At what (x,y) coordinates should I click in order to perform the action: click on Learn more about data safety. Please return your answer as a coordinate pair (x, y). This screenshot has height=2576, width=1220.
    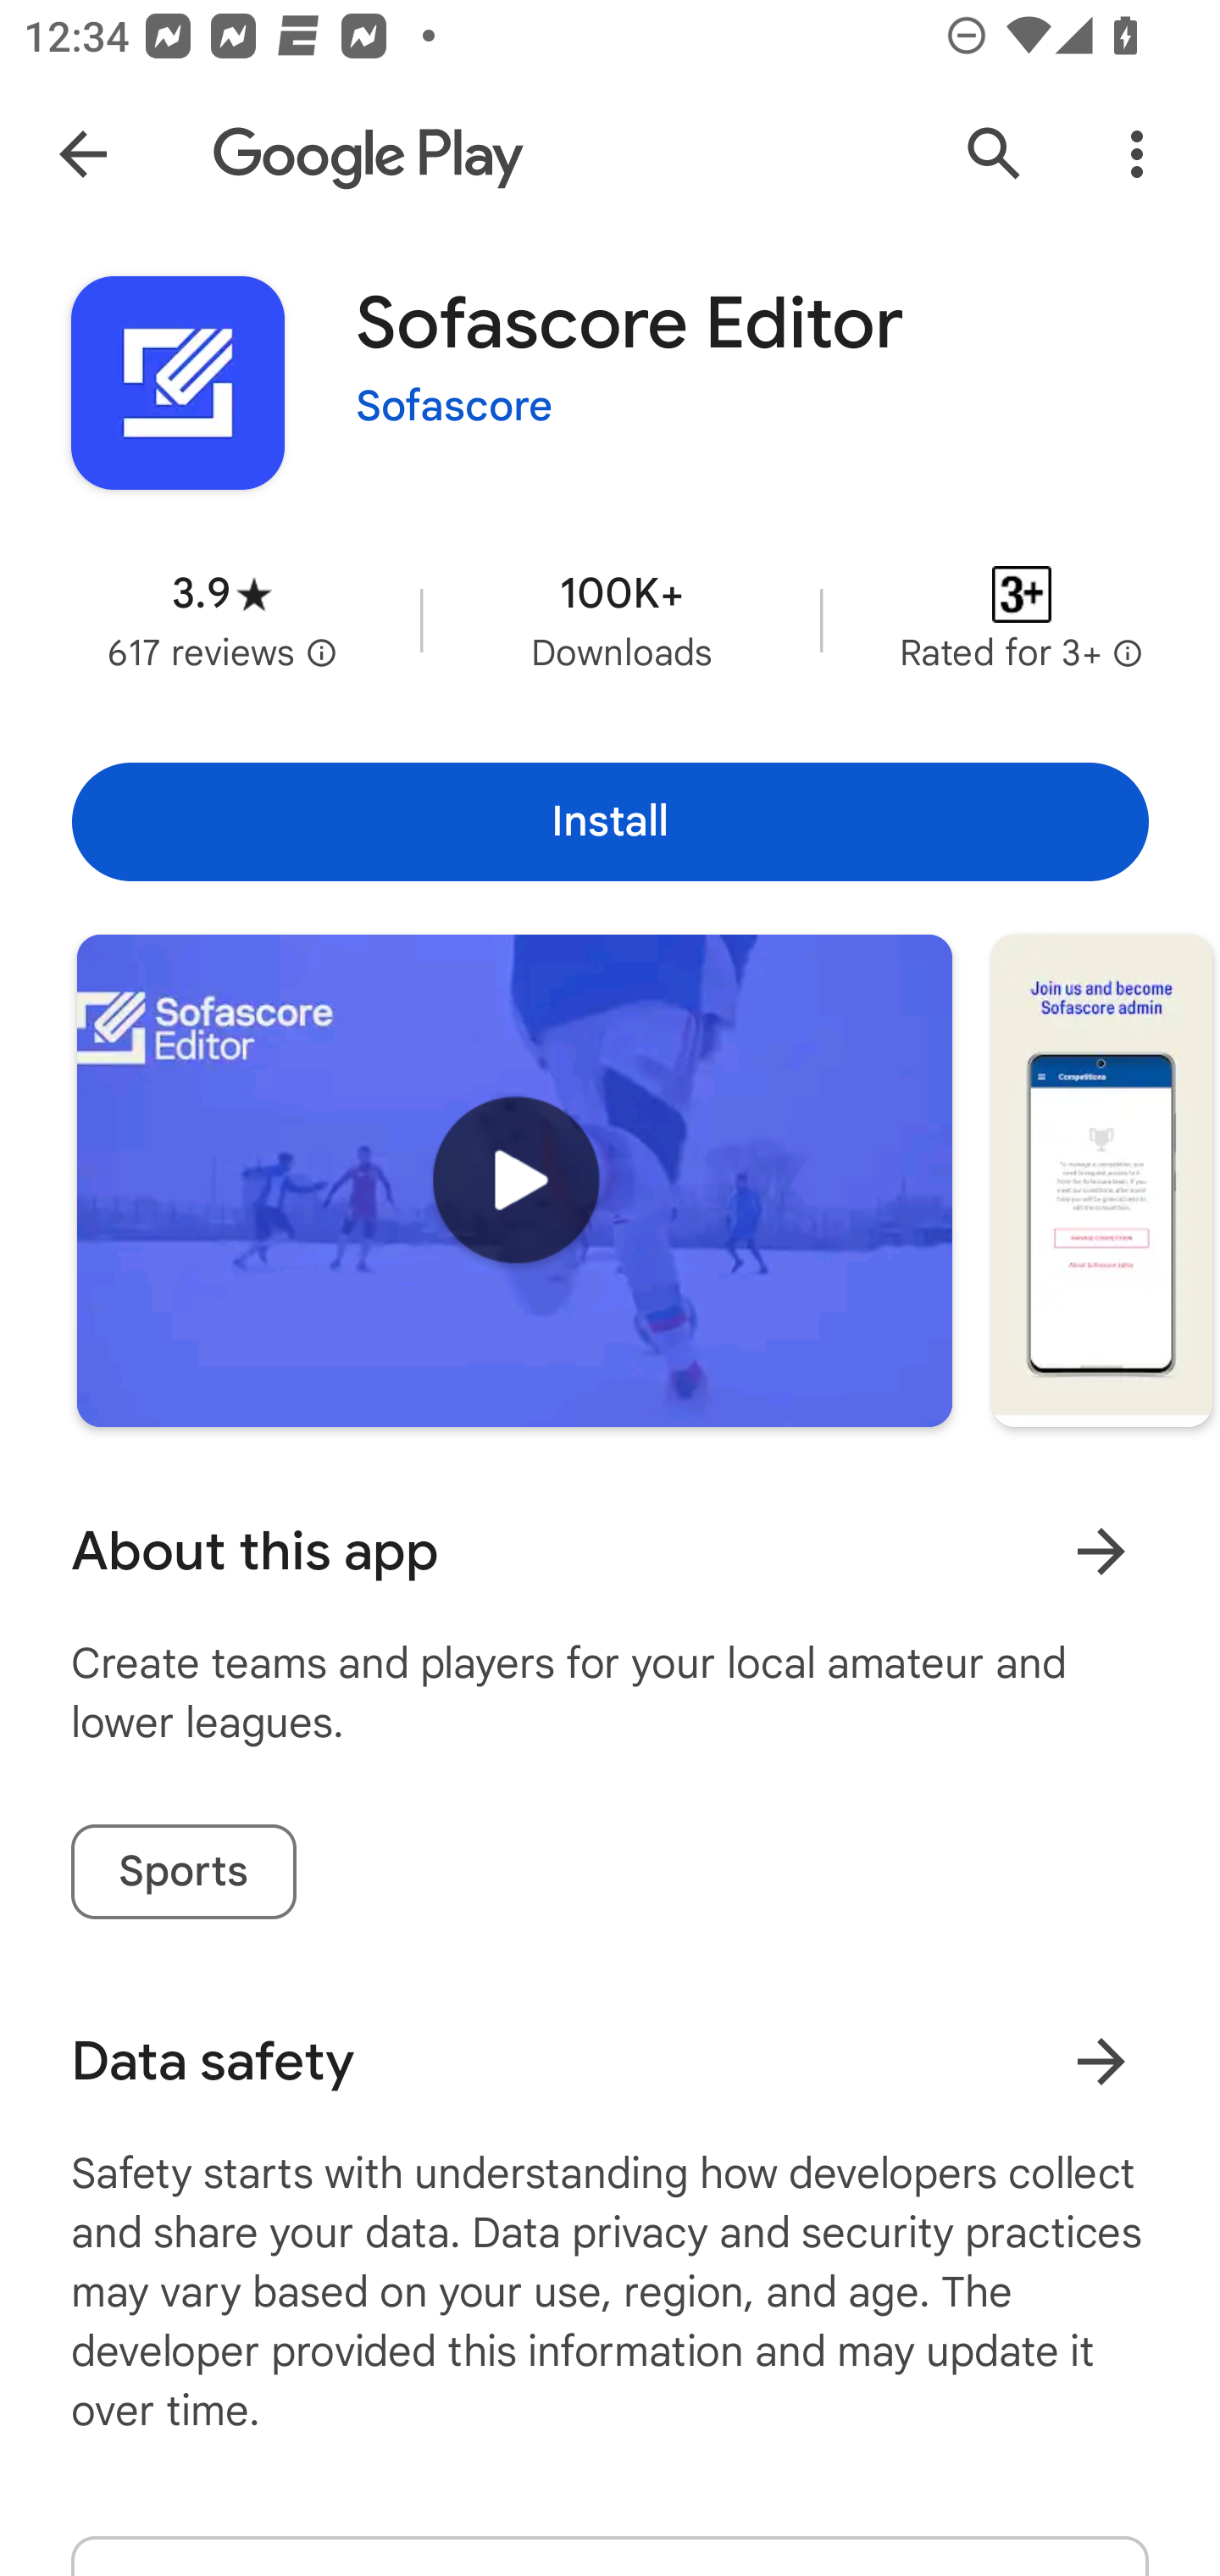
    Looking at the image, I should click on (1101, 2062).